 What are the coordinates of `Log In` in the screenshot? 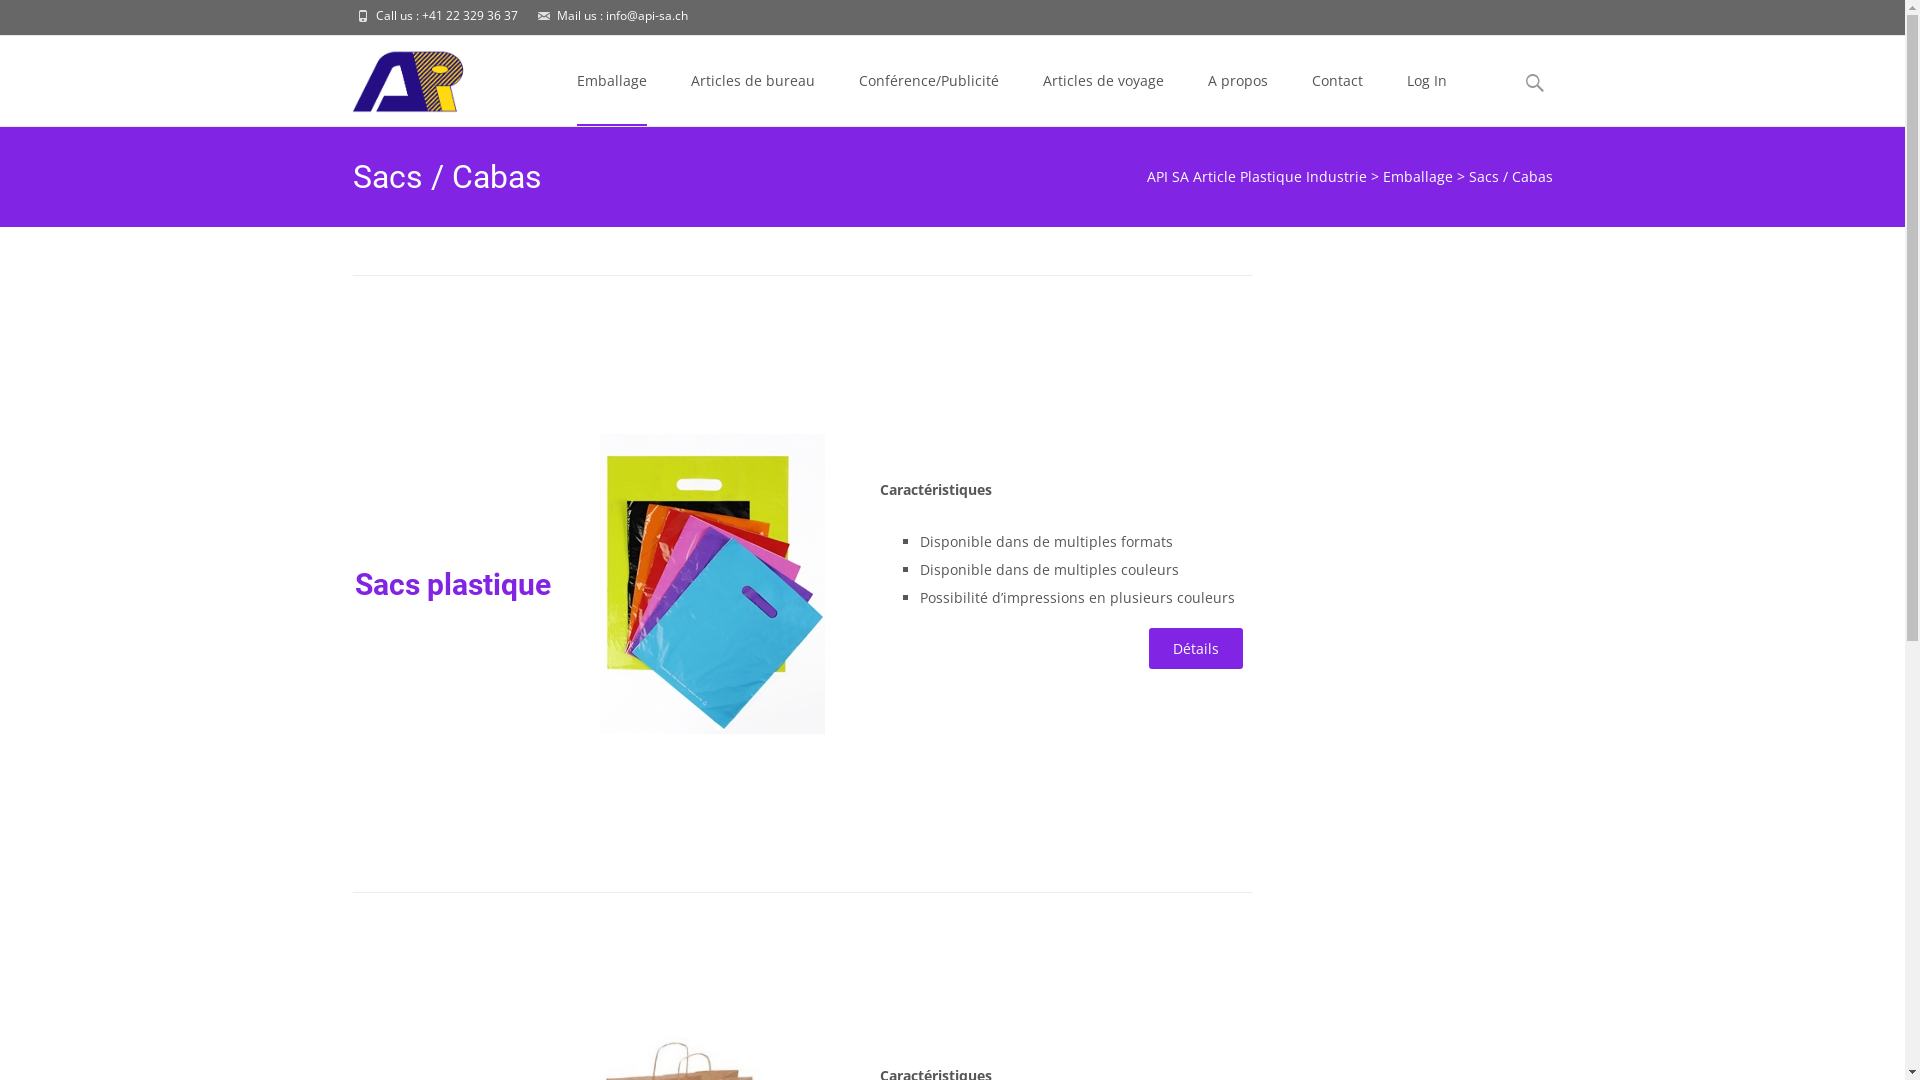 It's located at (1426, 81).